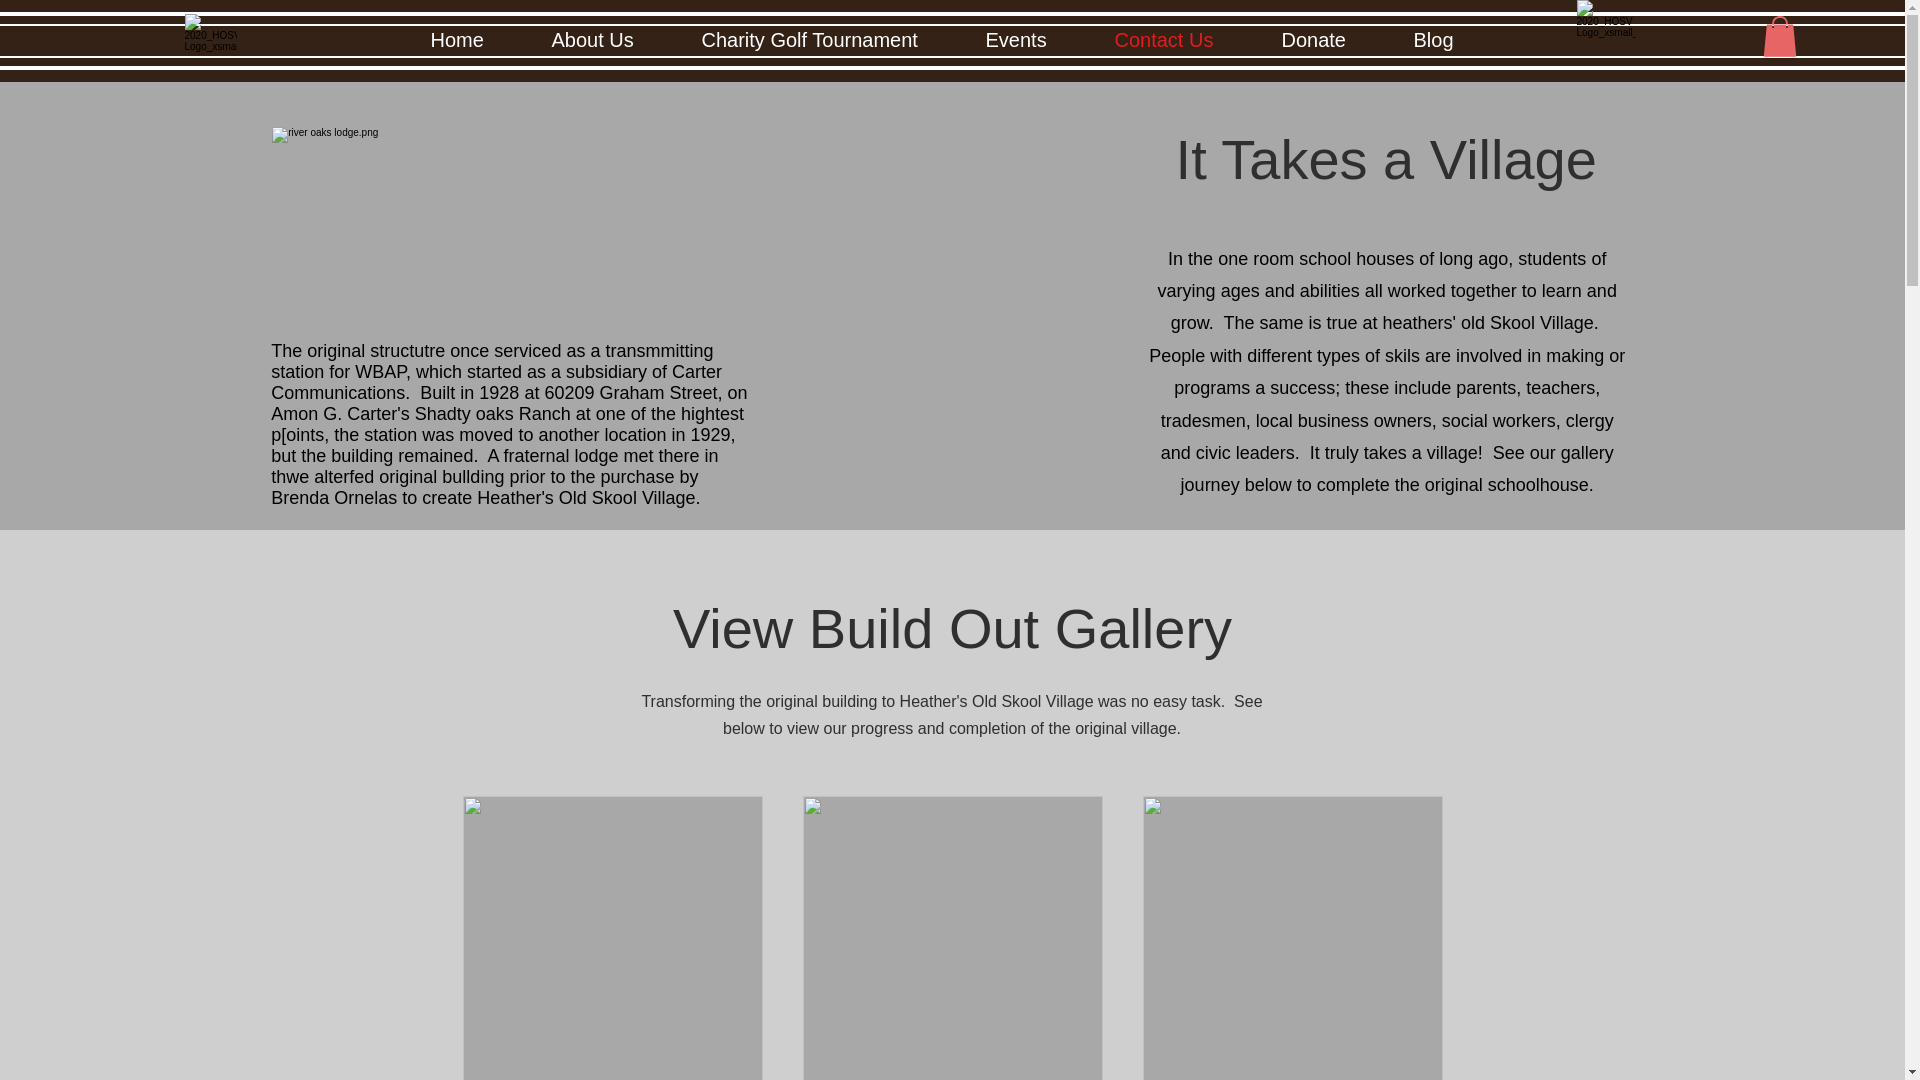 This screenshot has width=1920, height=1080. What do you see at coordinates (1446, 40) in the screenshot?
I see `Blog` at bounding box center [1446, 40].